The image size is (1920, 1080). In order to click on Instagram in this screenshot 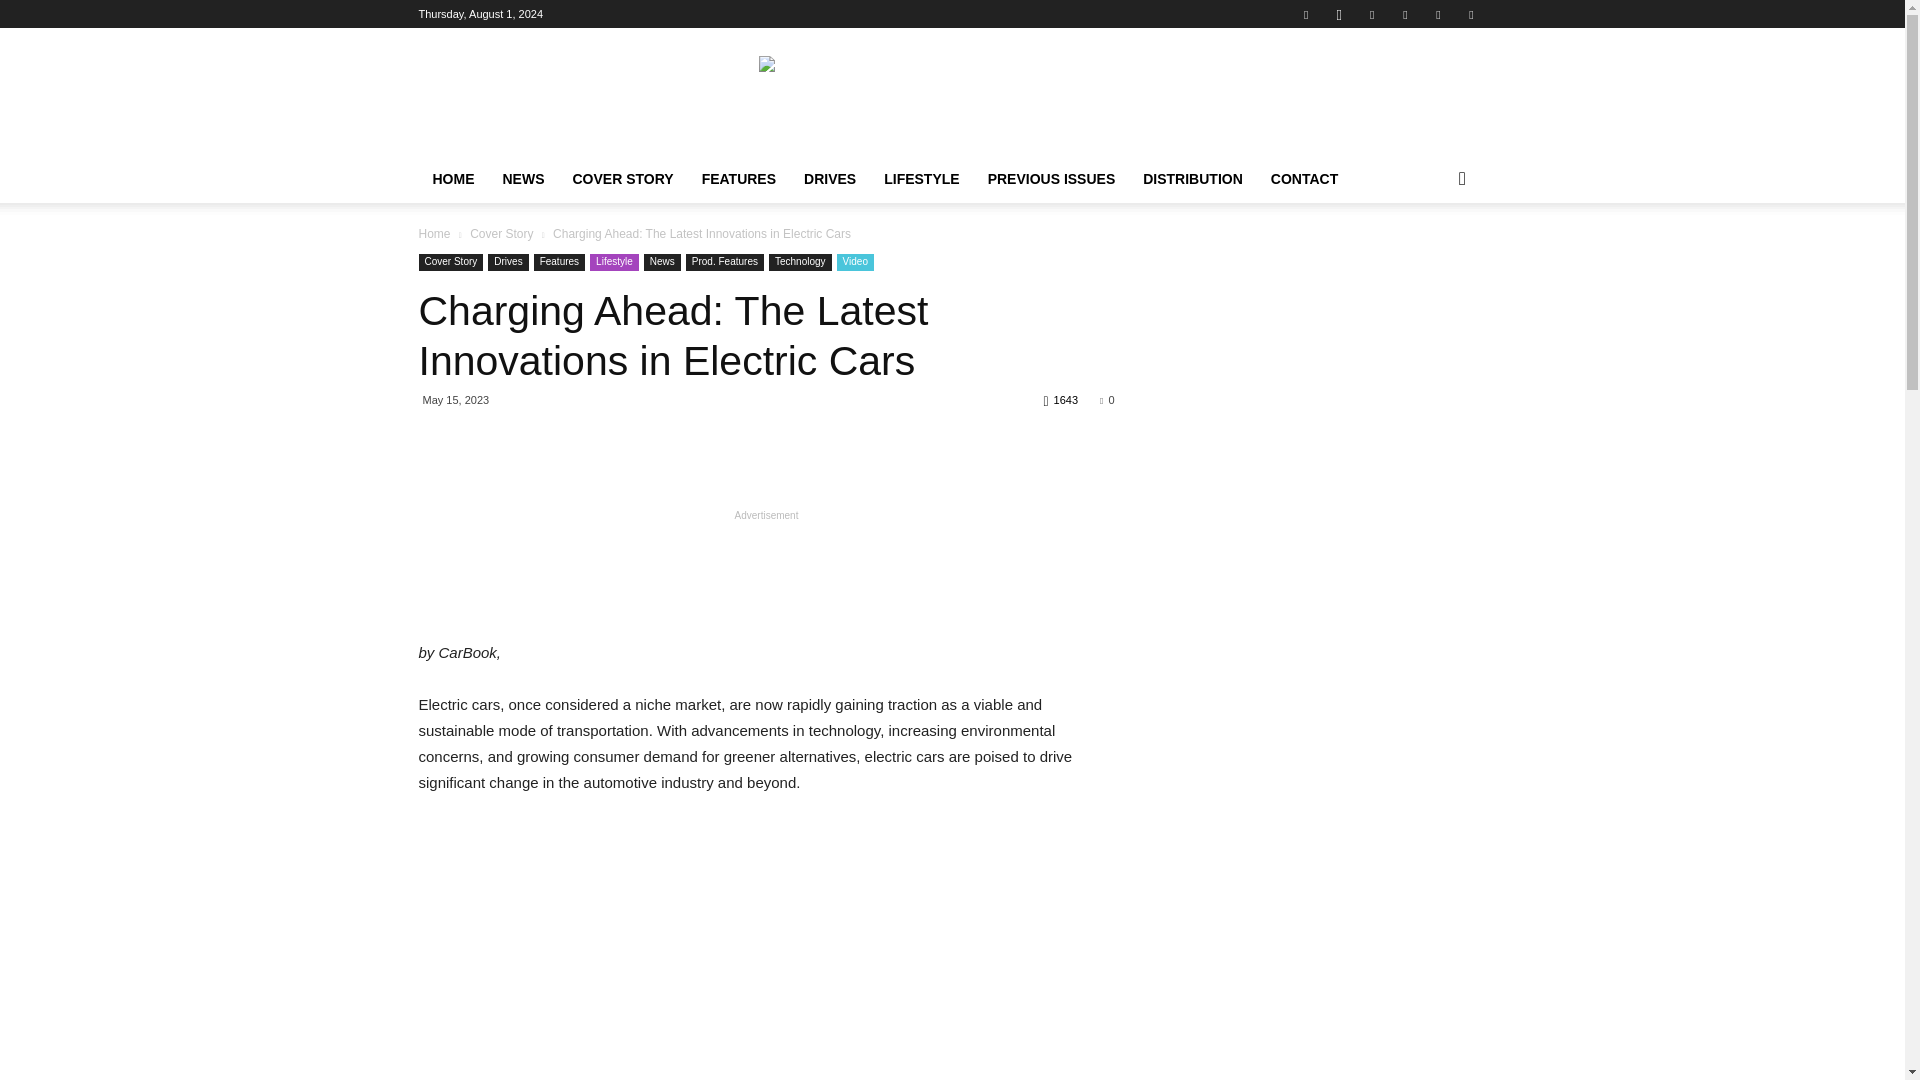, I will do `click(1338, 14)`.